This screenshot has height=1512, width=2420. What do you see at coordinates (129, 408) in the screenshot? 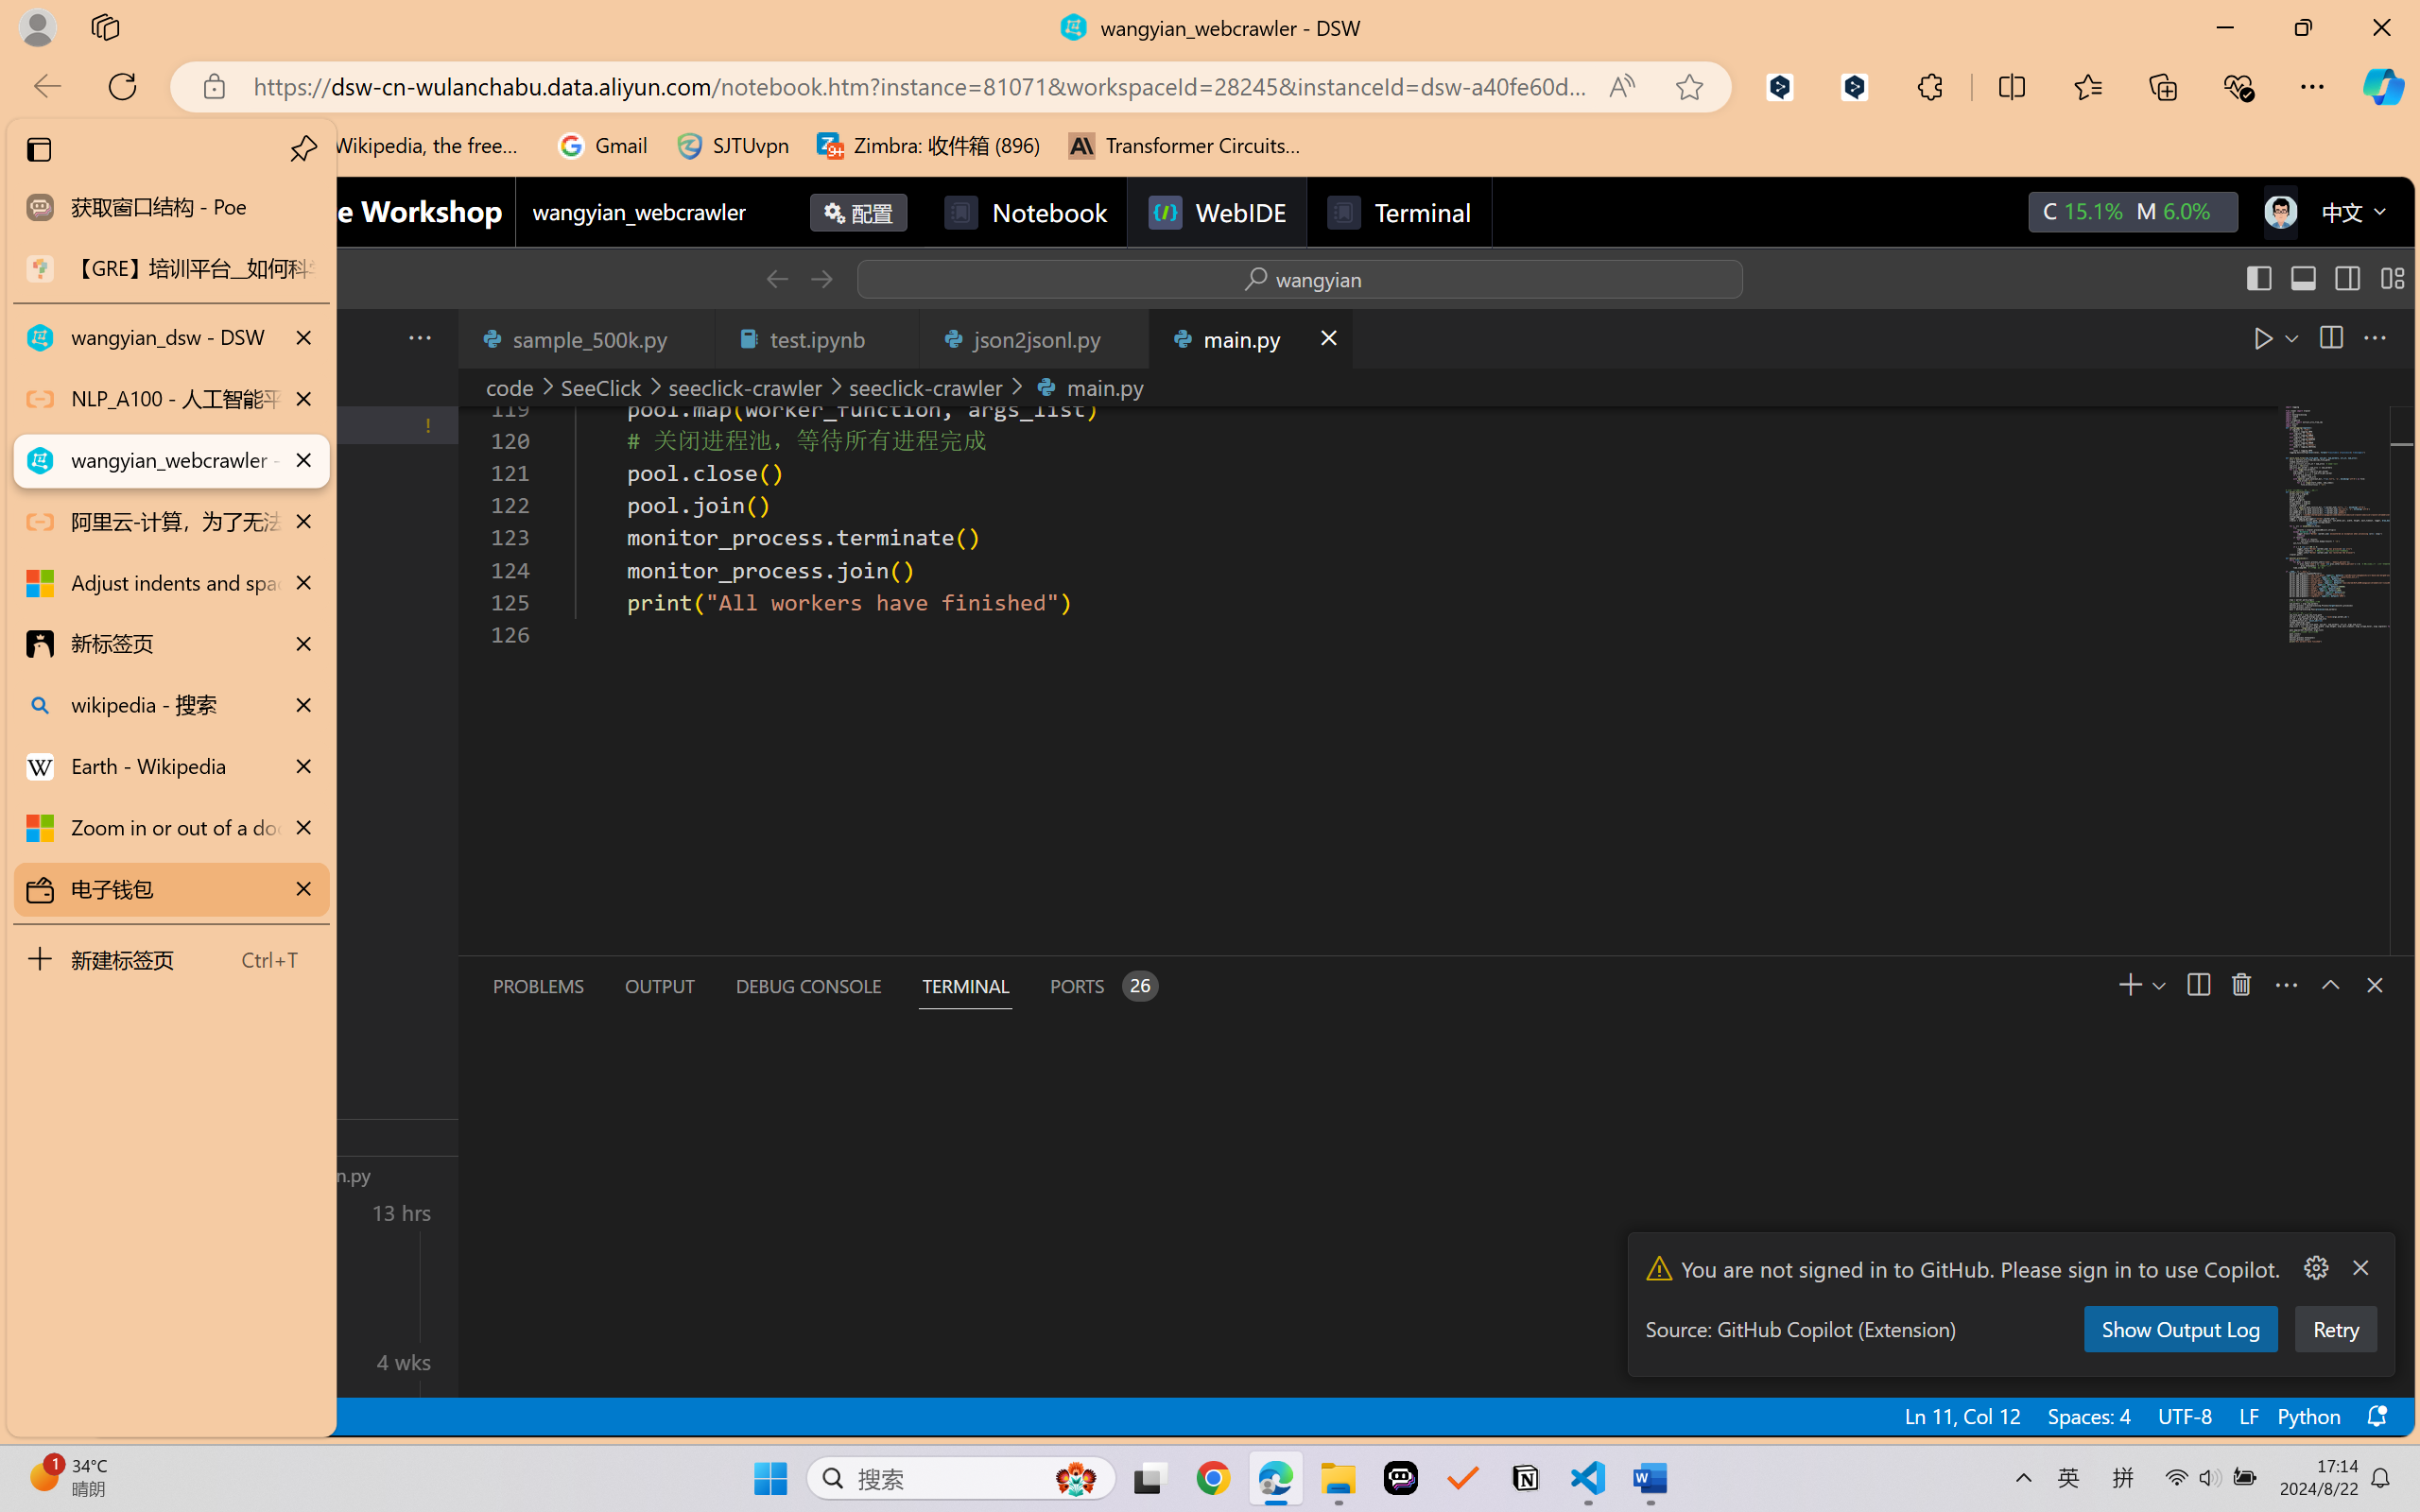
I see `Explorer (Ctrl+Shift+E)` at bounding box center [129, 408].